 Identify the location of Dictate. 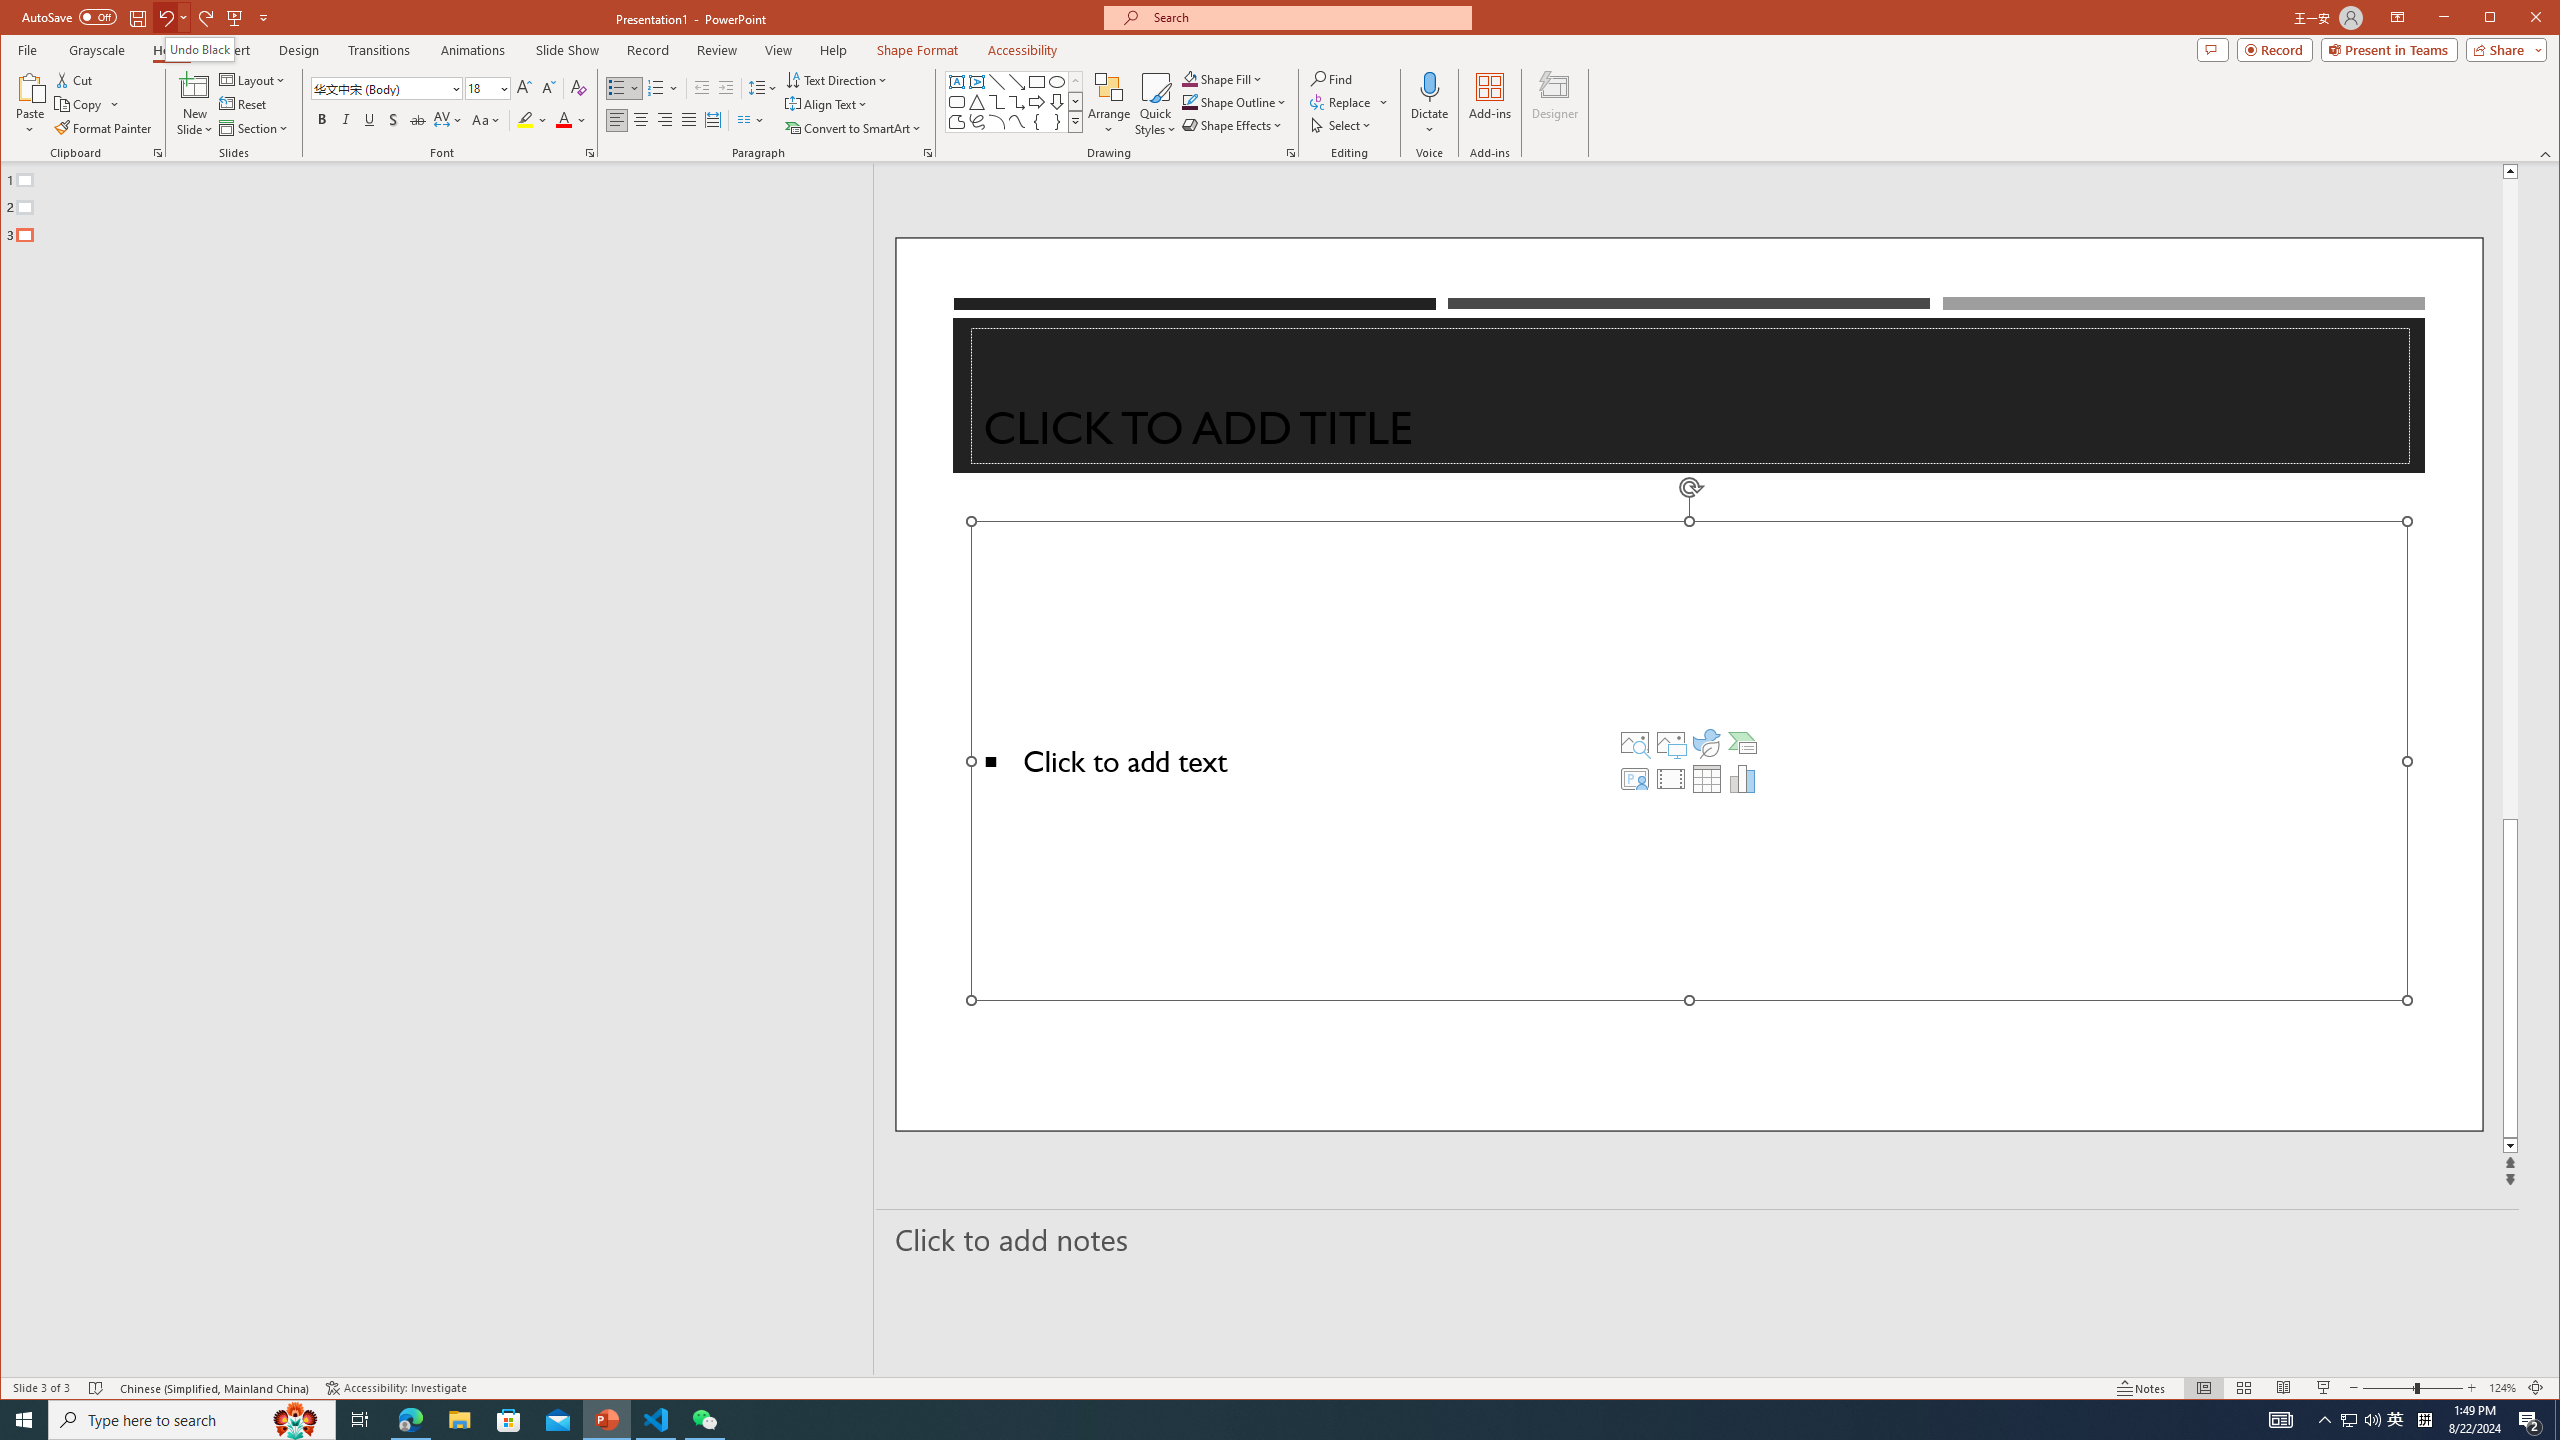
(1430, 86).